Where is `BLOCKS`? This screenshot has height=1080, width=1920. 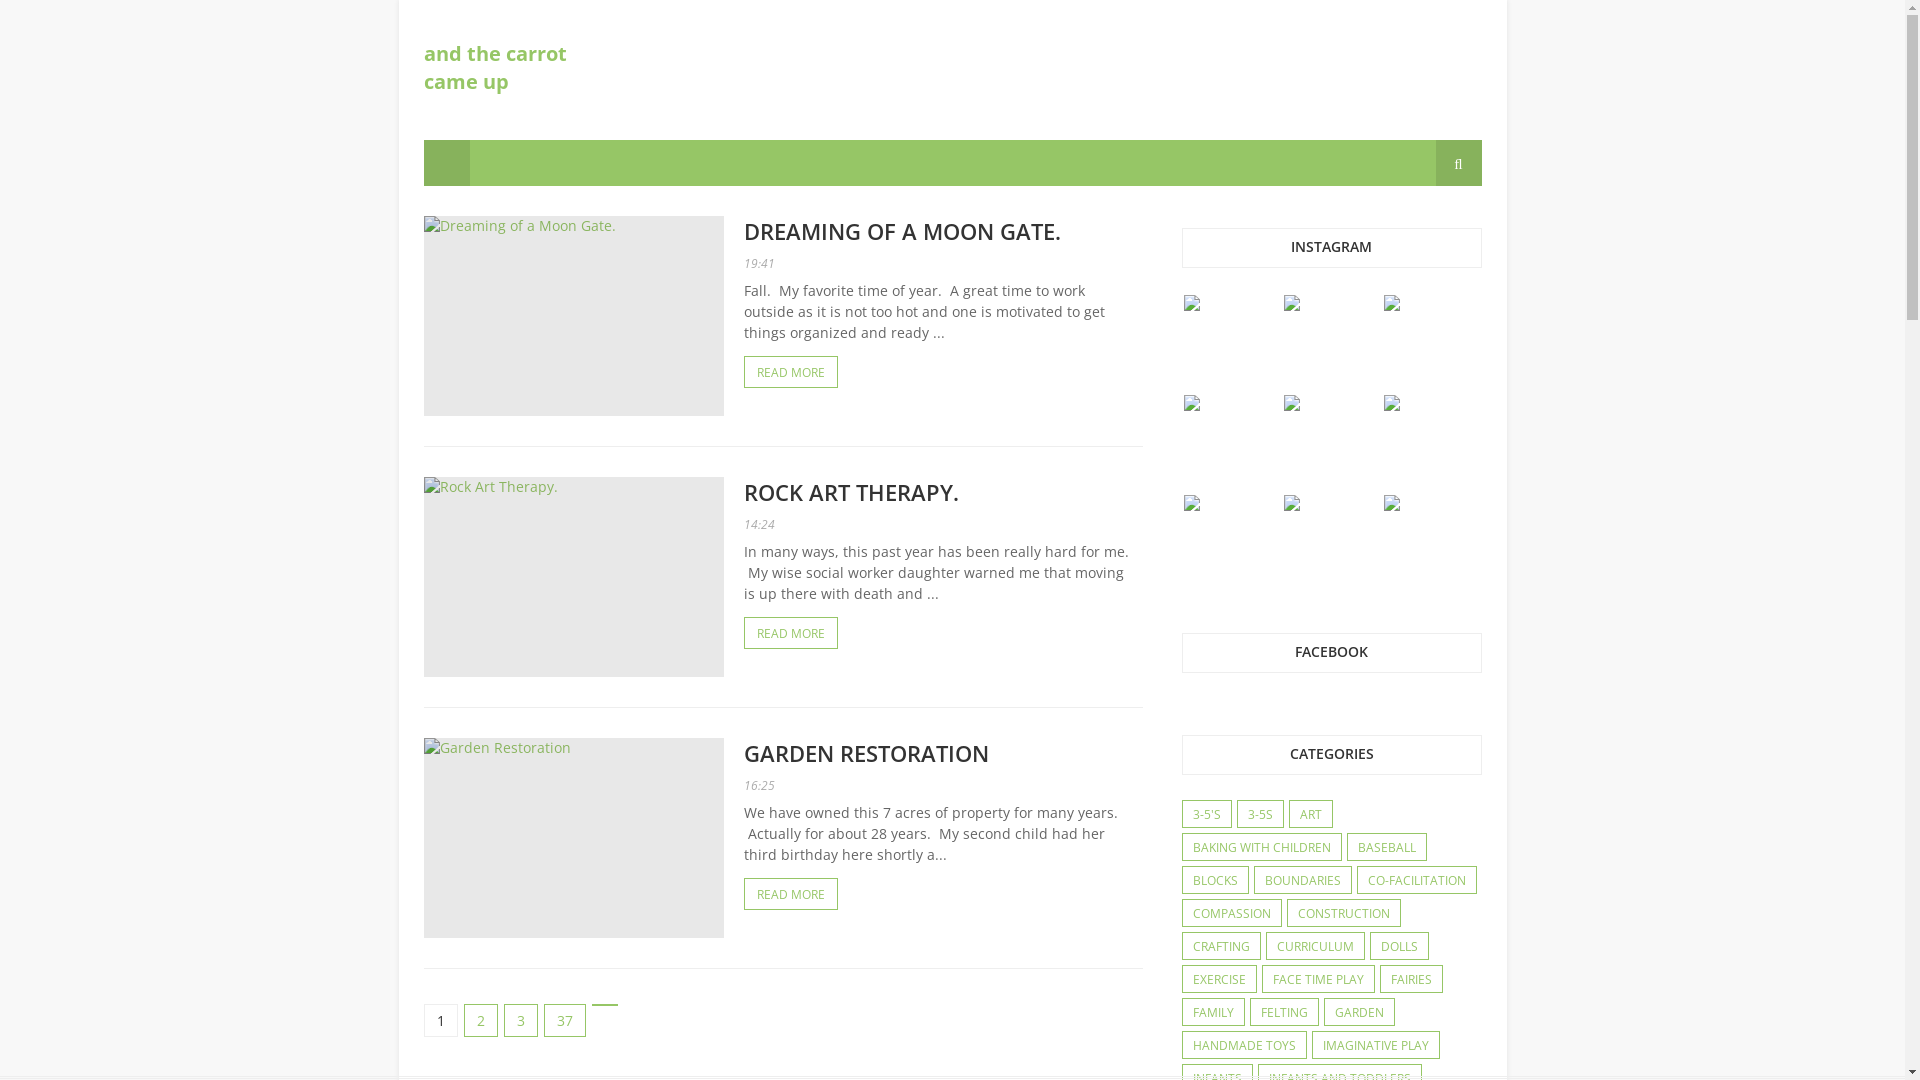
BLOCKS is located at coordinates (1214, 881).